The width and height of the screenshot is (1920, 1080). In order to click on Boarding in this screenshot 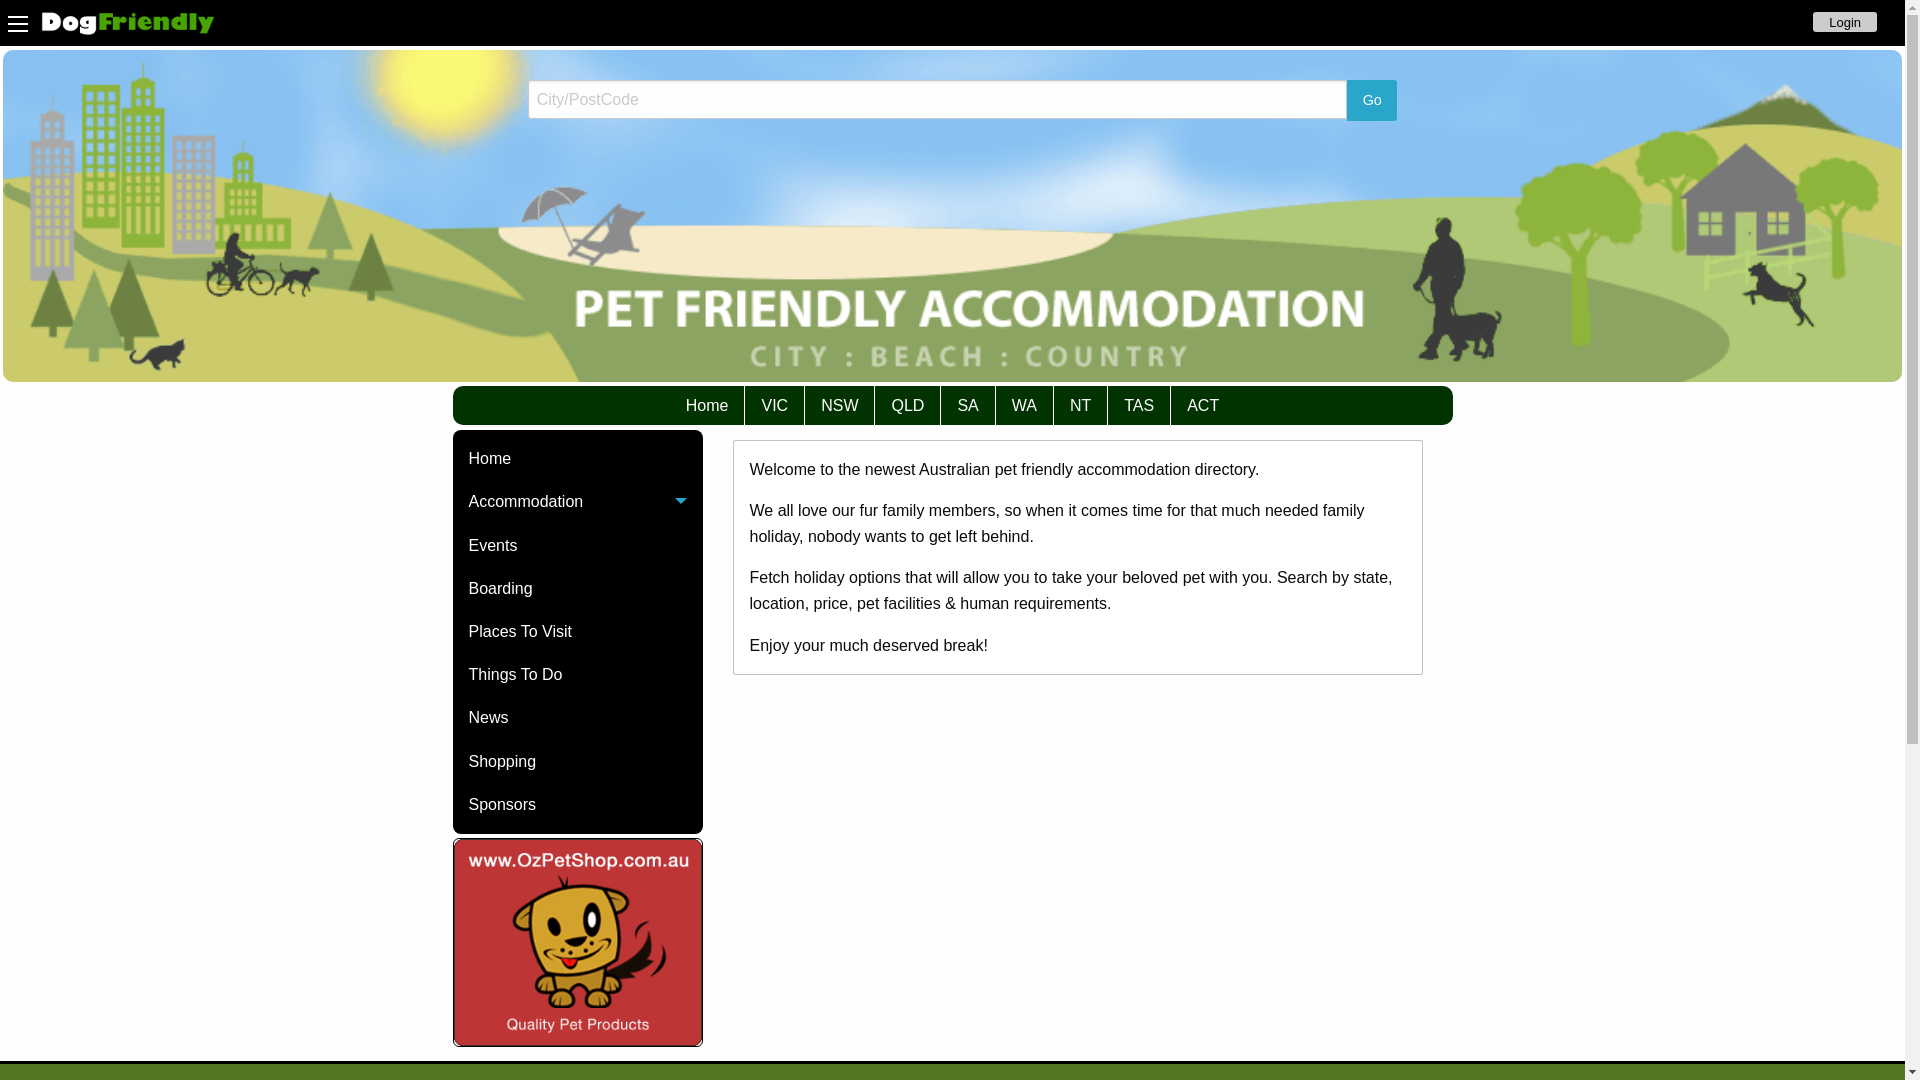, I will do `click(577, 588)`.